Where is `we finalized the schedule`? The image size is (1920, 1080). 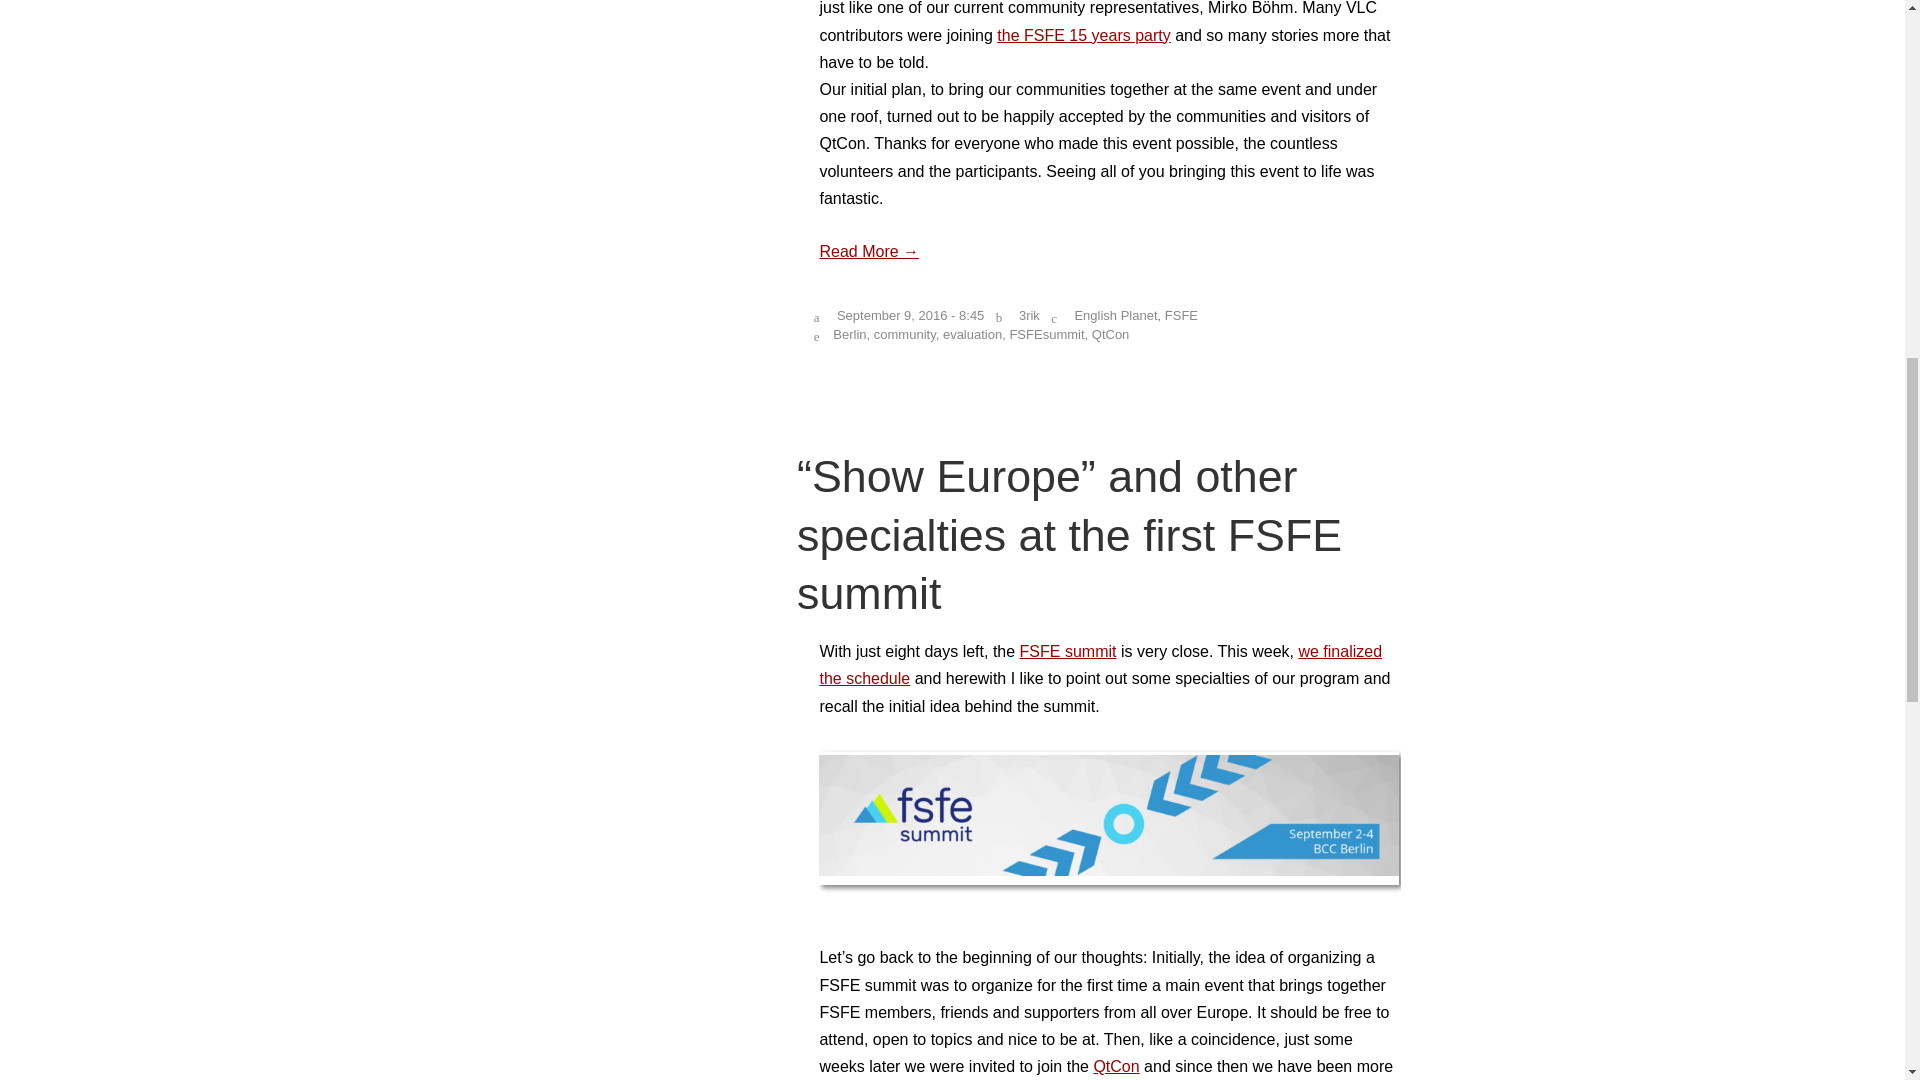
we finalized the schedule is located at coordinates (1100, 664).